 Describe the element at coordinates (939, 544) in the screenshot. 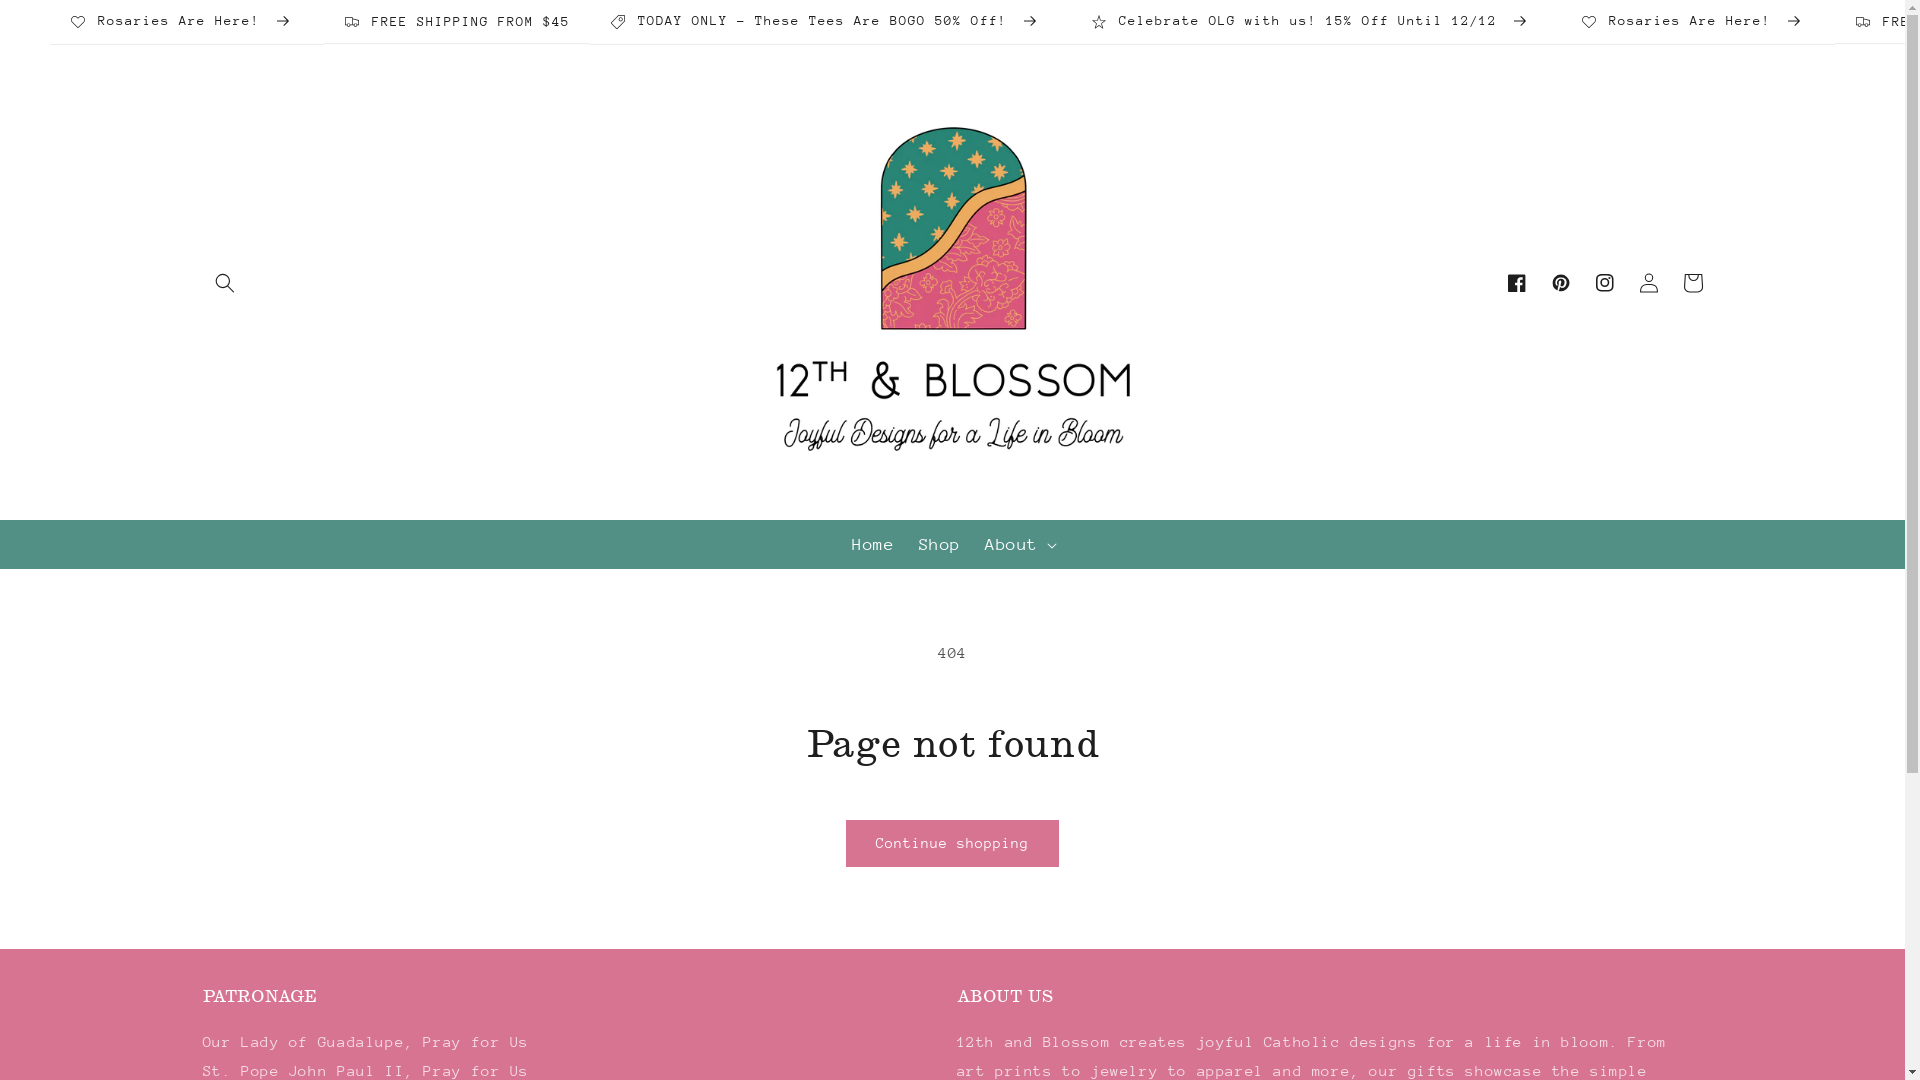

I see `Shop` at that location.